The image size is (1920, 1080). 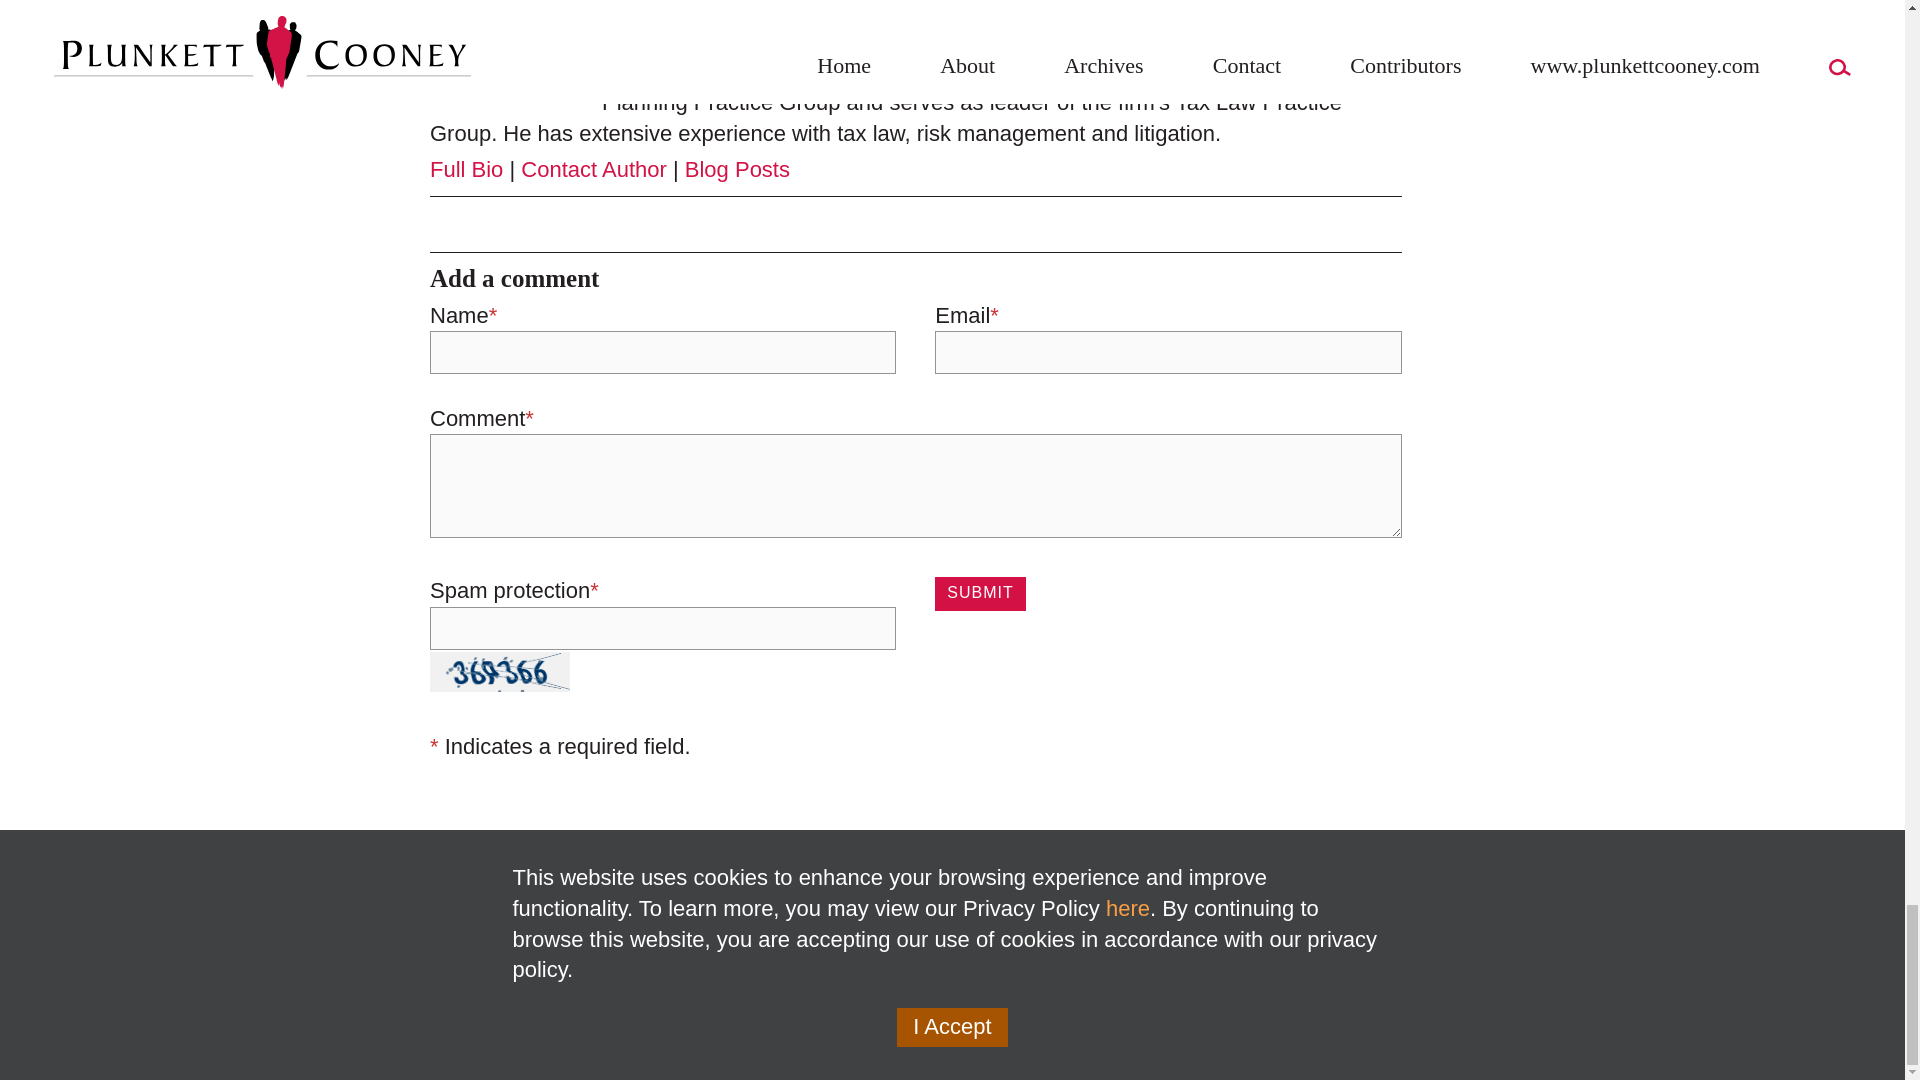 What do you see at coordinates (629, 36) in the screenshot?
I see `Email` at bounding box center [629, 36].